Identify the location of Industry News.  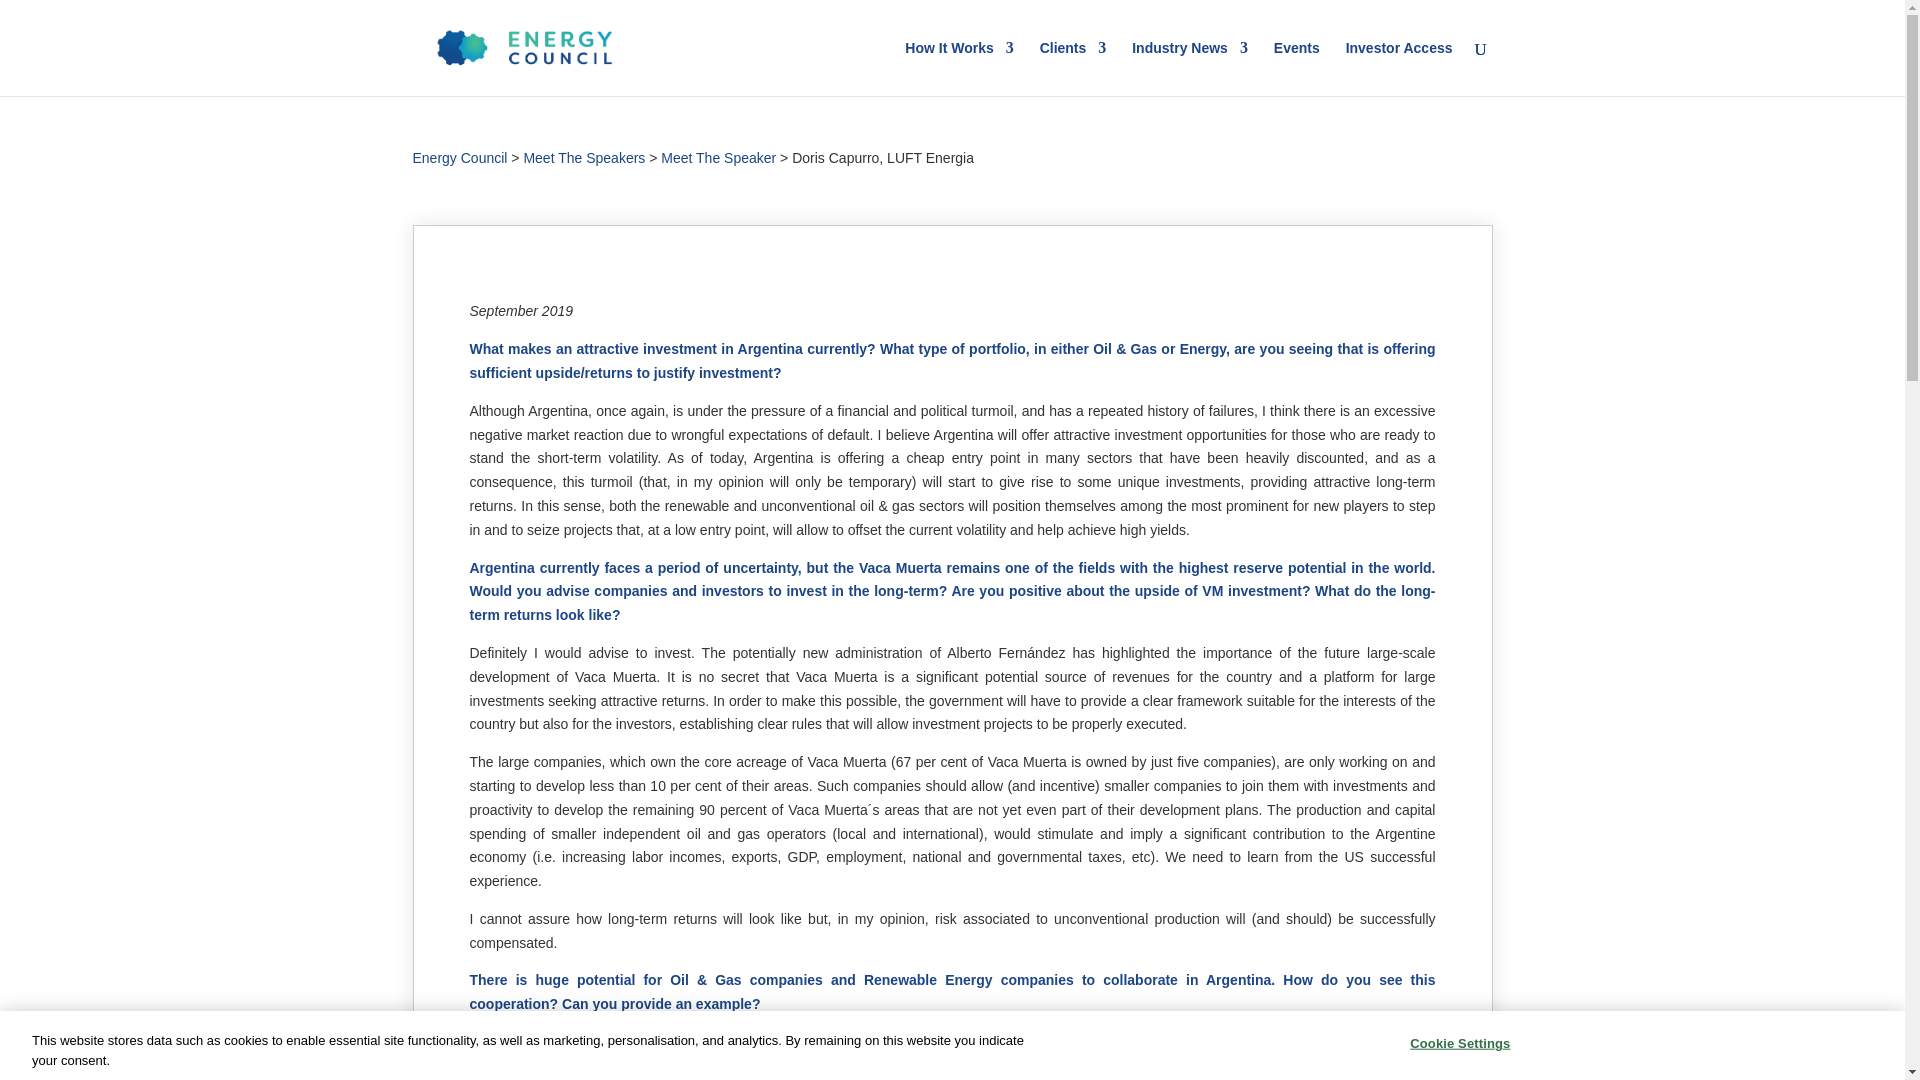
(1190, 68).